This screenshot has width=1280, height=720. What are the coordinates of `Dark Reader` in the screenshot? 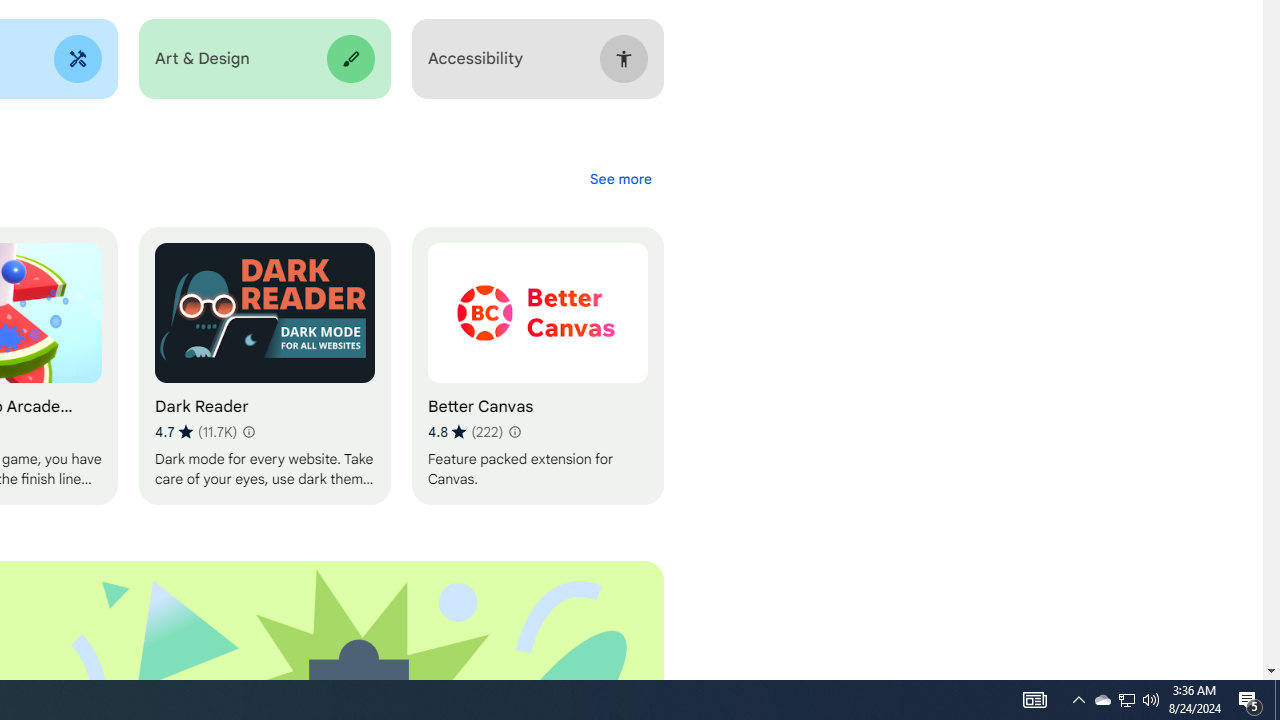 It's located at (264, 366).